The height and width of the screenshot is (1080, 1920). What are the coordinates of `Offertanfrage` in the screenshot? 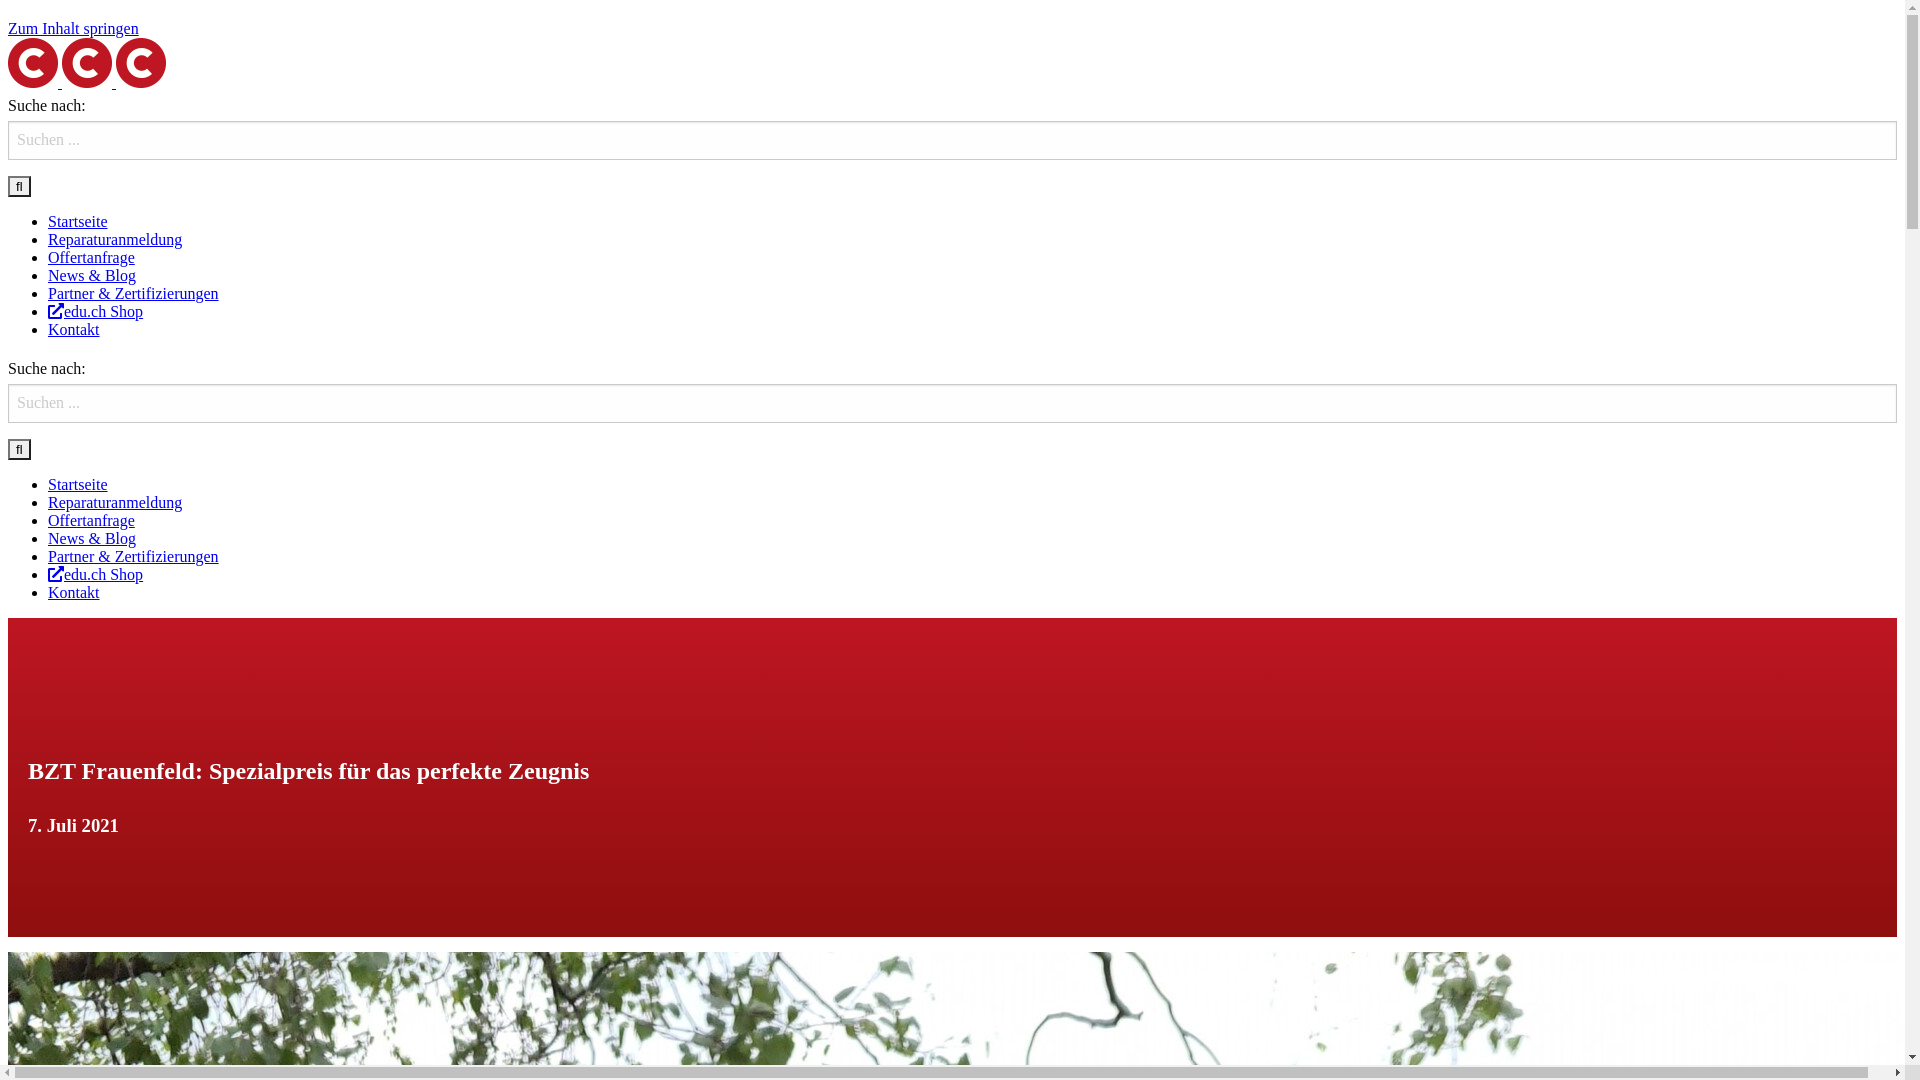 It's located at (92, 520).